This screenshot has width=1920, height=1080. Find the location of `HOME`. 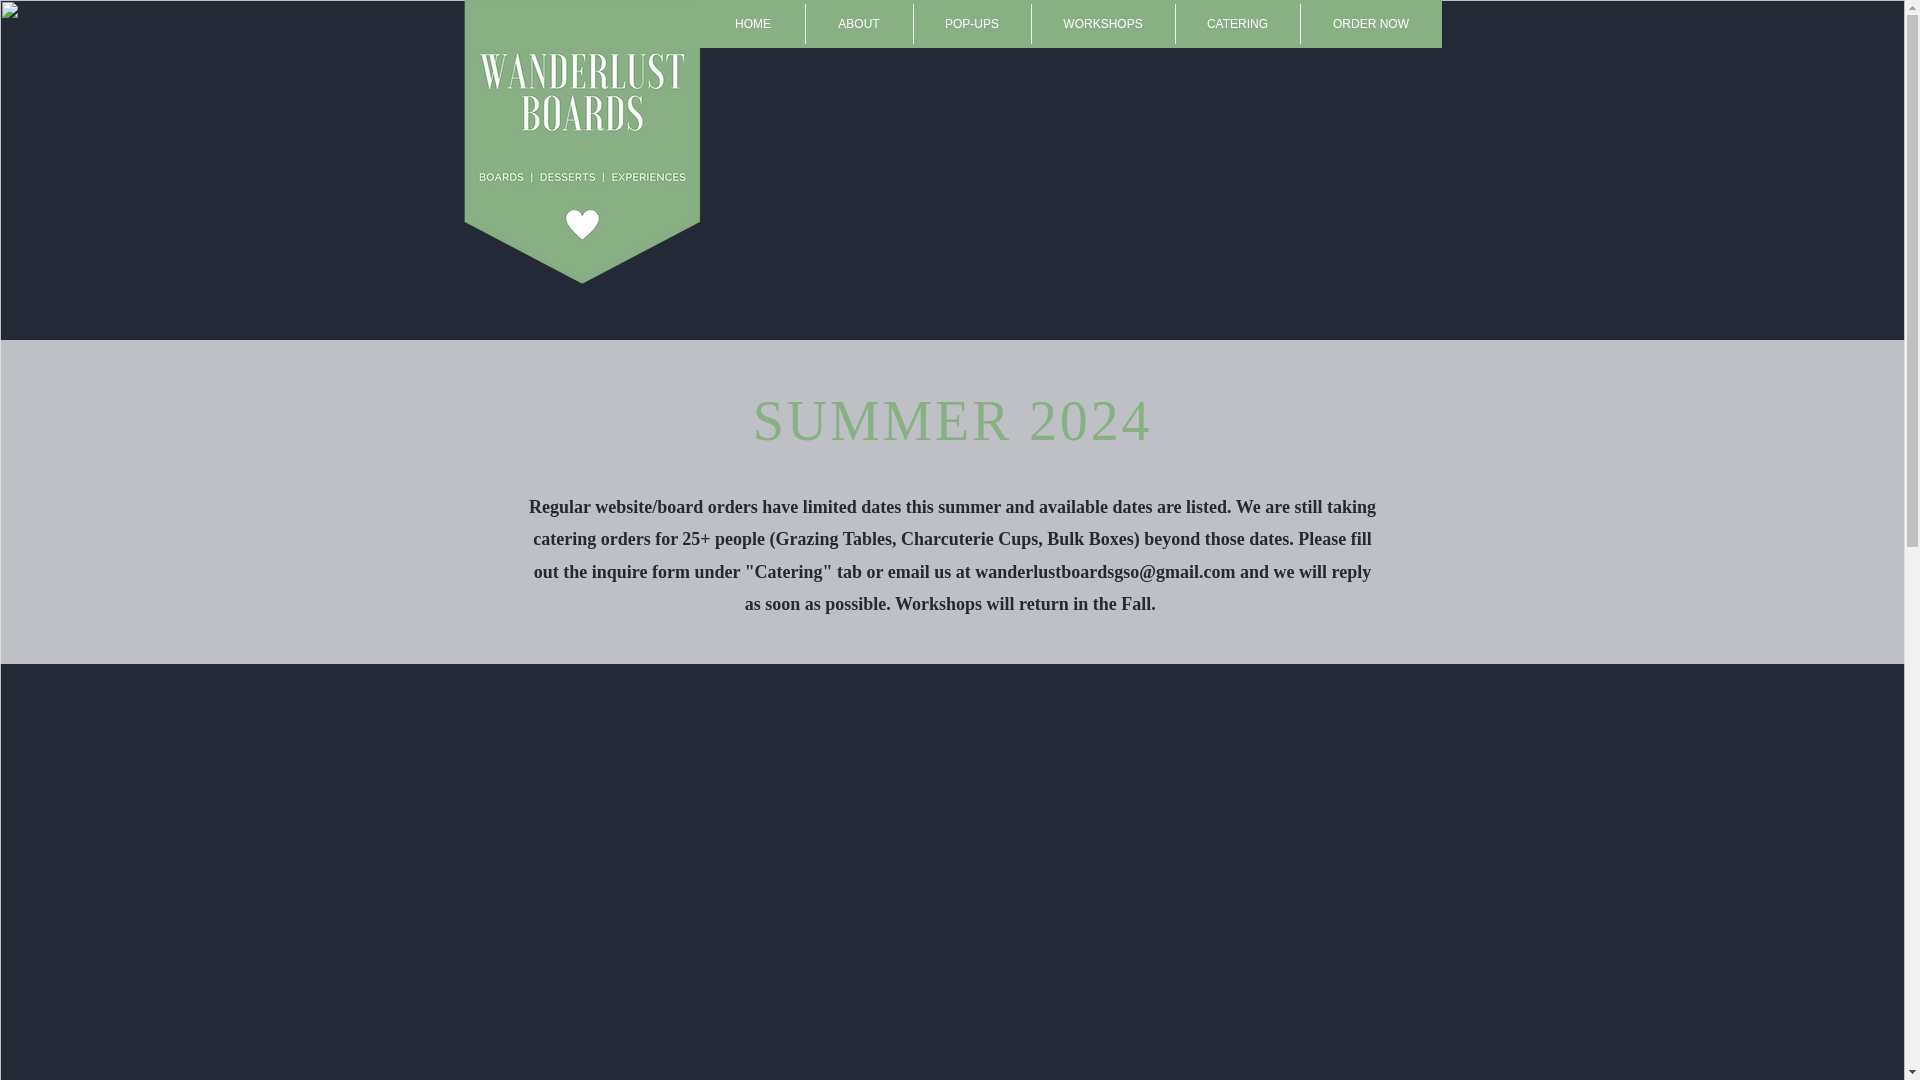

HOME is located at coordinates (753, 24).